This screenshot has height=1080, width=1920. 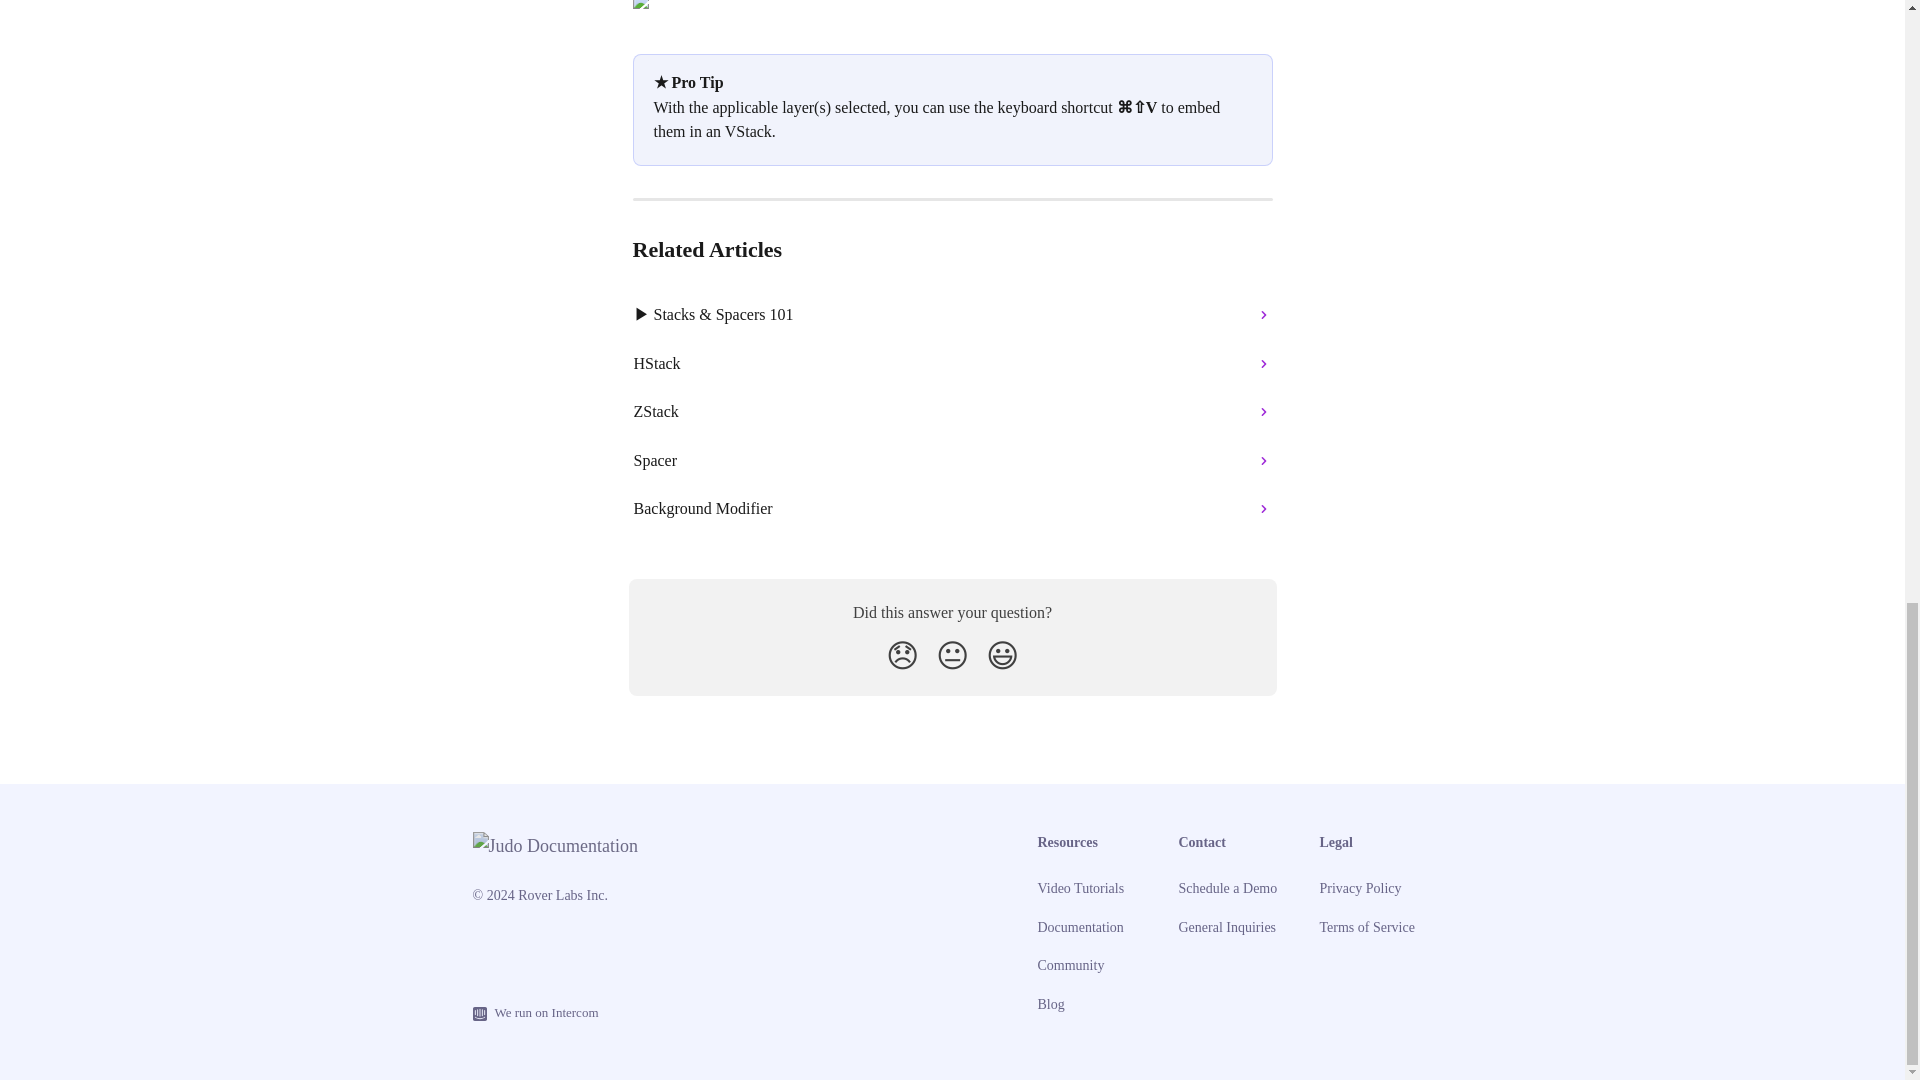 What do you see at coordinates (953, 364) in the screenshot?
I see `HStack` at bounding box center [953, 364].